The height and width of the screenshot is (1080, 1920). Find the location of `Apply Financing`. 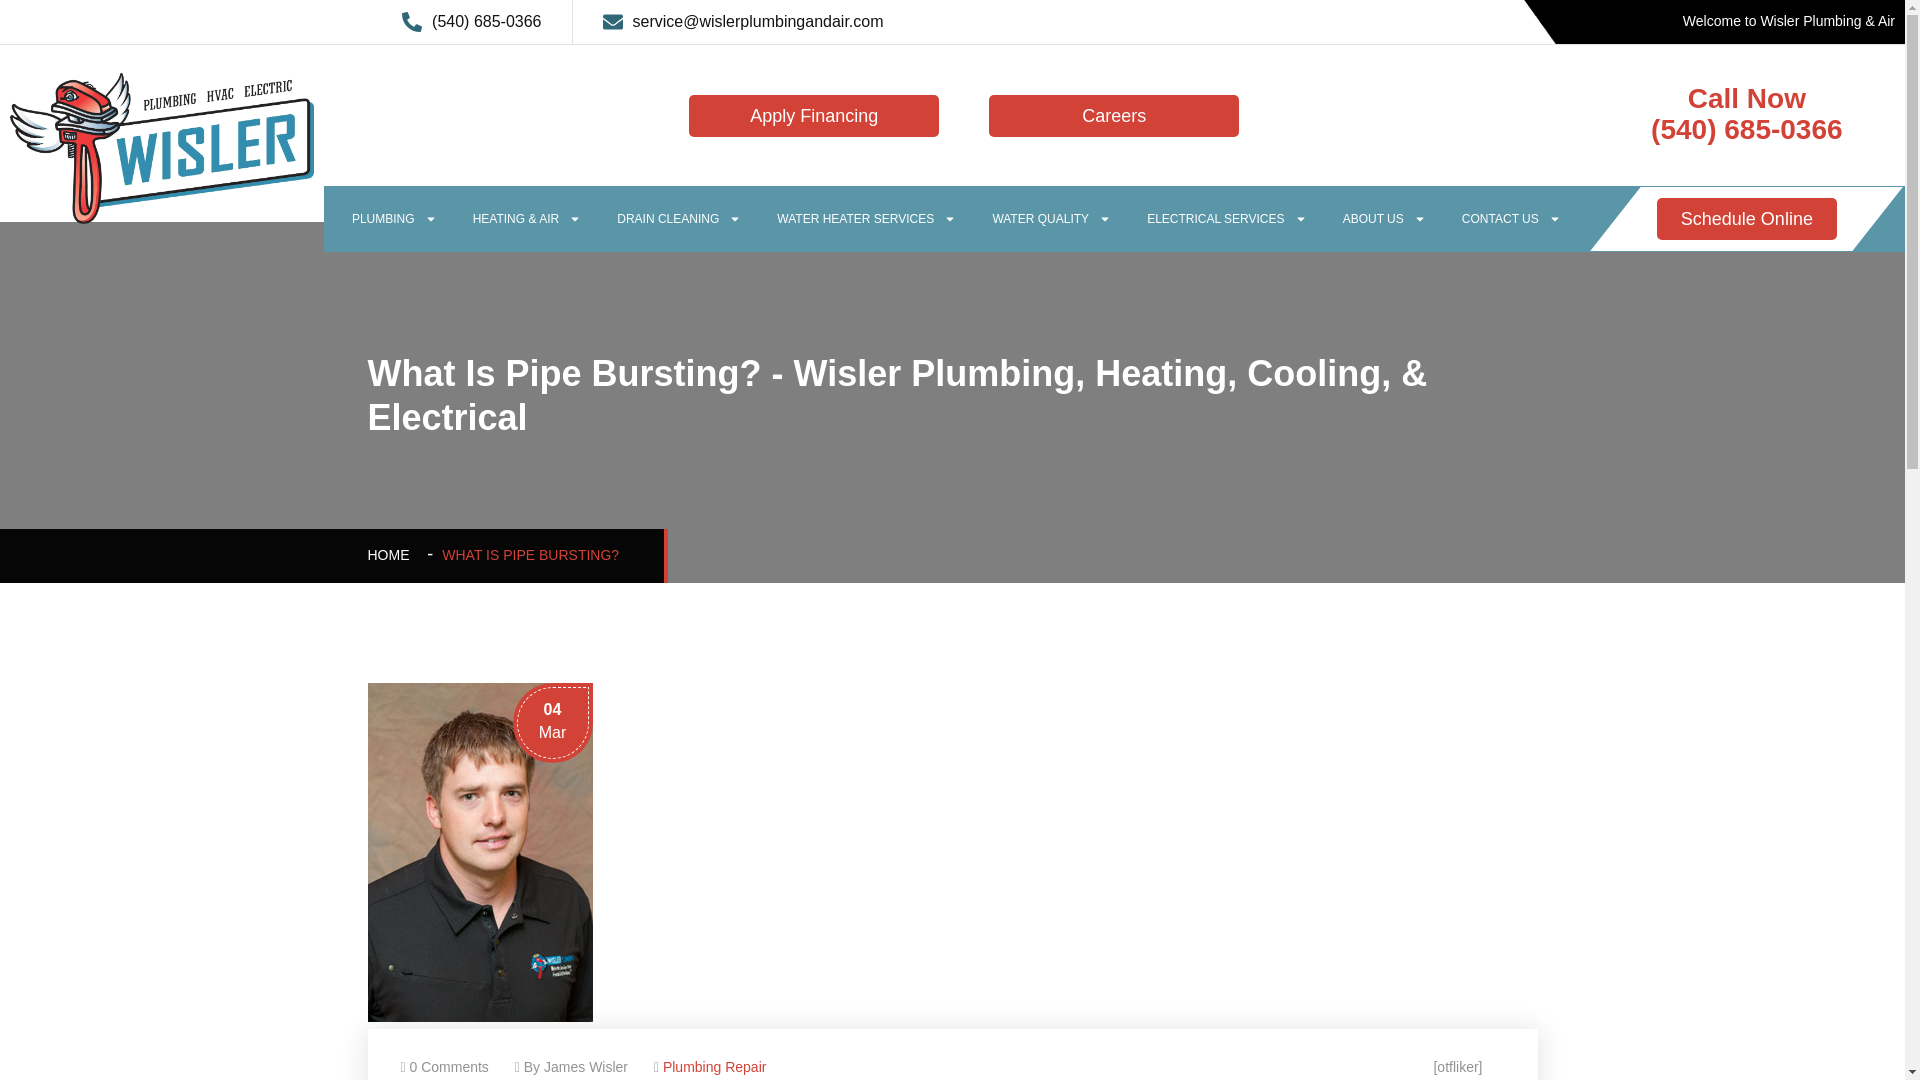

Apply Financing is located at coordinates (814, 116).